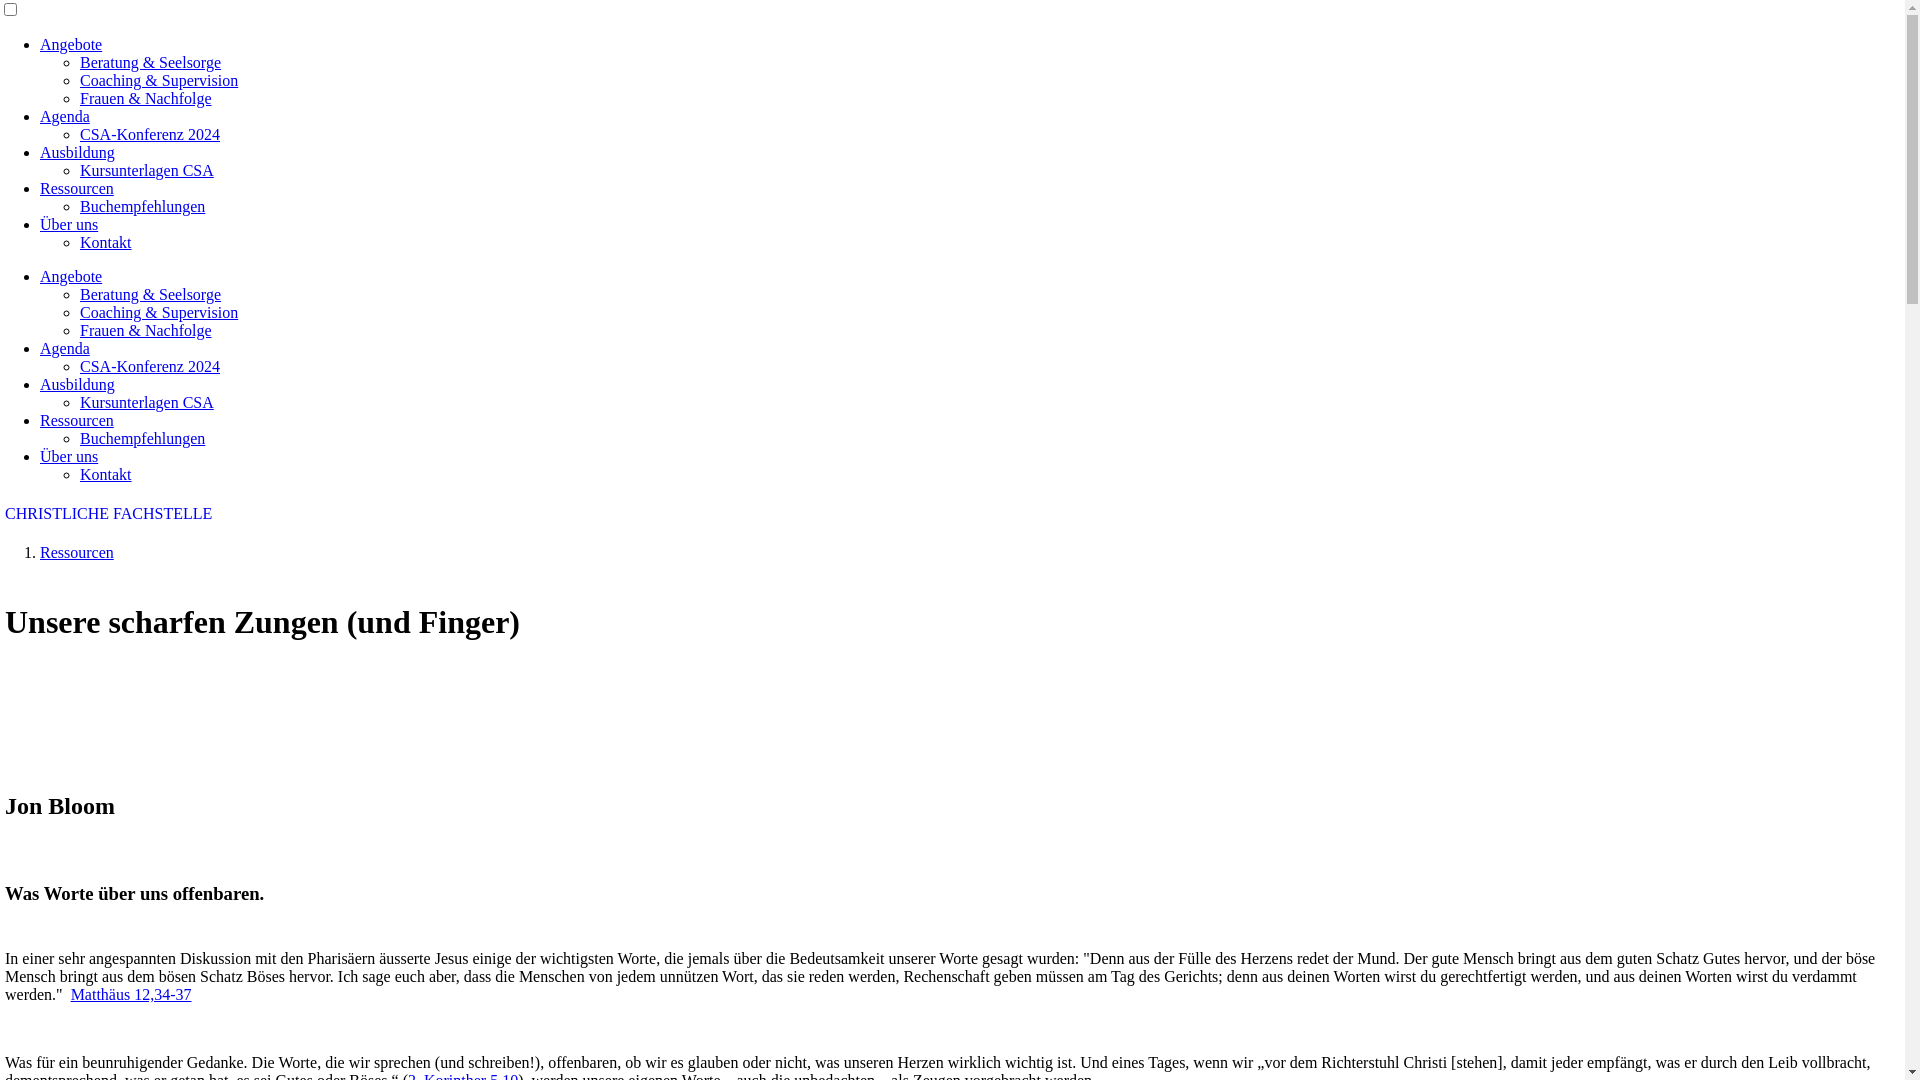 This screenshot has width=1920, height=1080. What do you see at coordinates (146, 330) in the screenshot?
I see `Frauen & Nachfolge` at bounding box center [146, 330].